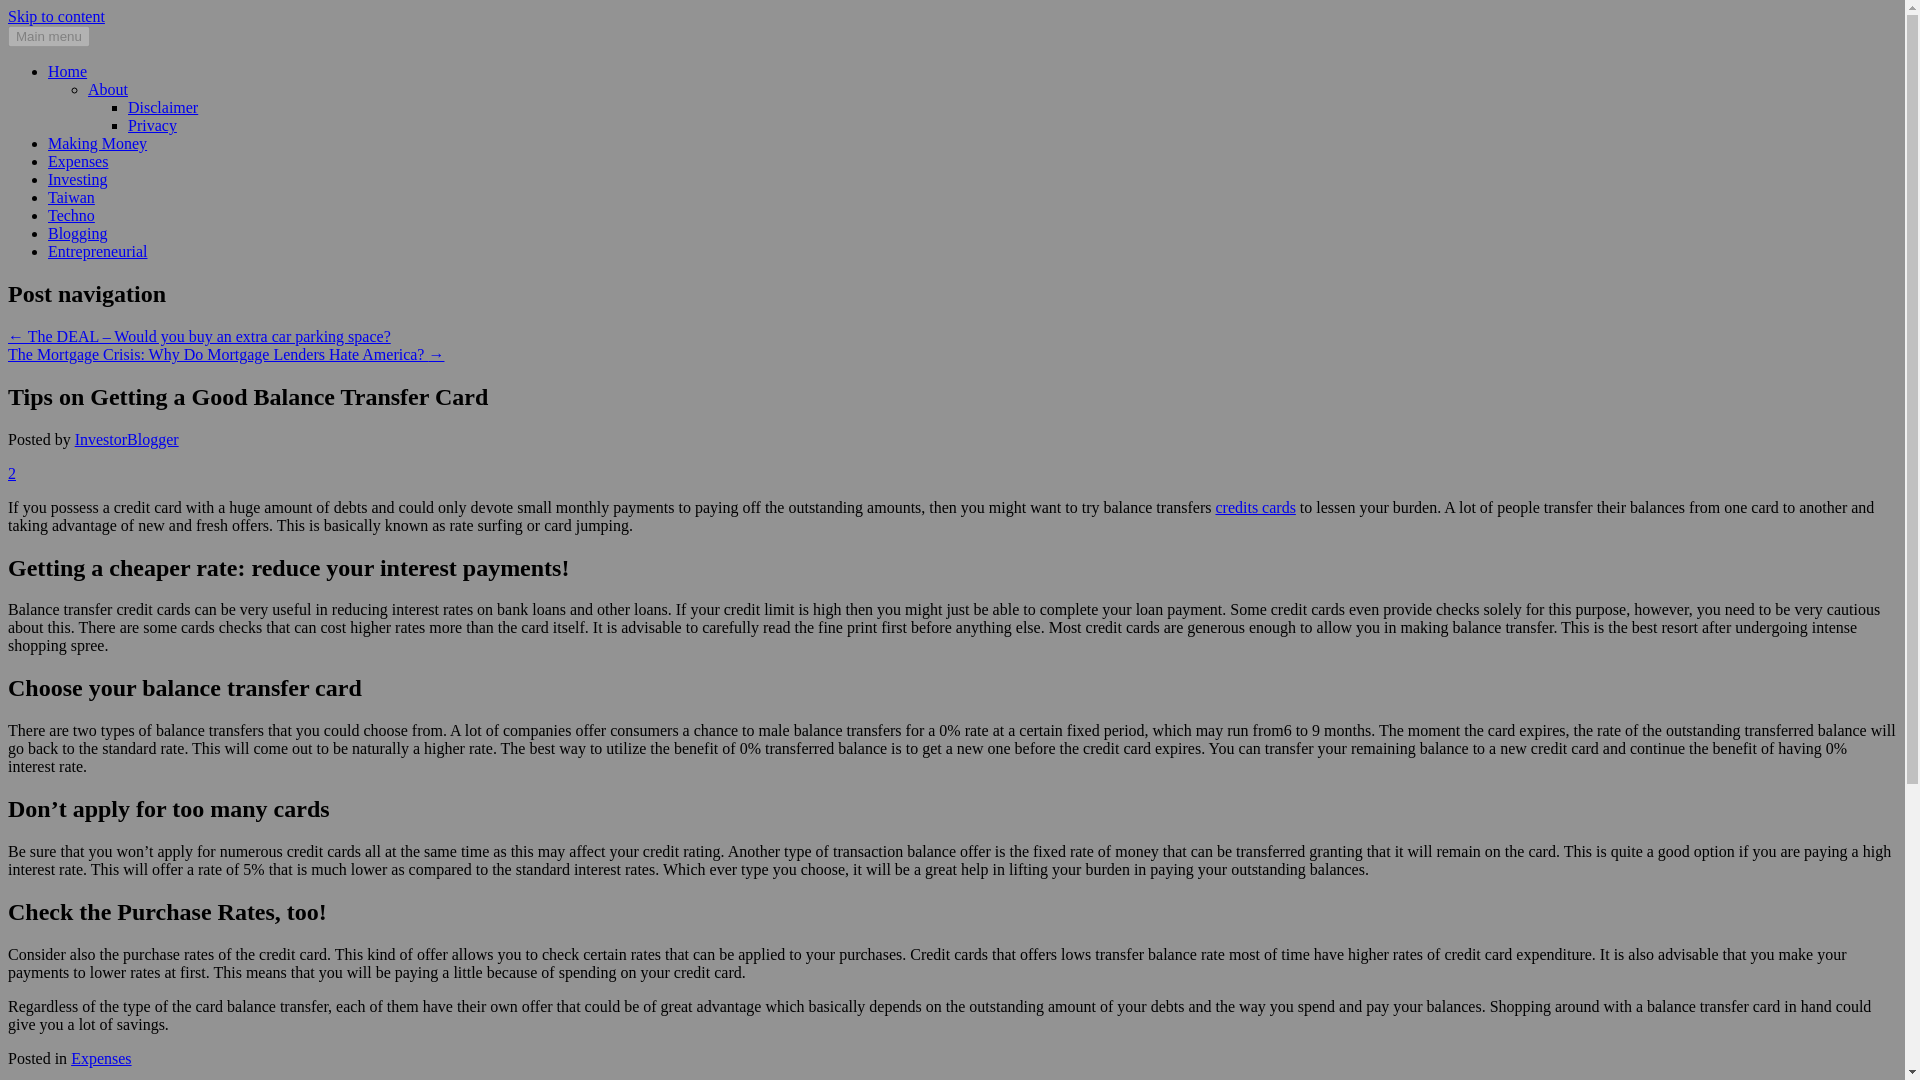 This screenshot has width=1920, height=1080. Describe the element at coordinates (162, 107) in the screenshot. I see `Disclaimer` at that location.